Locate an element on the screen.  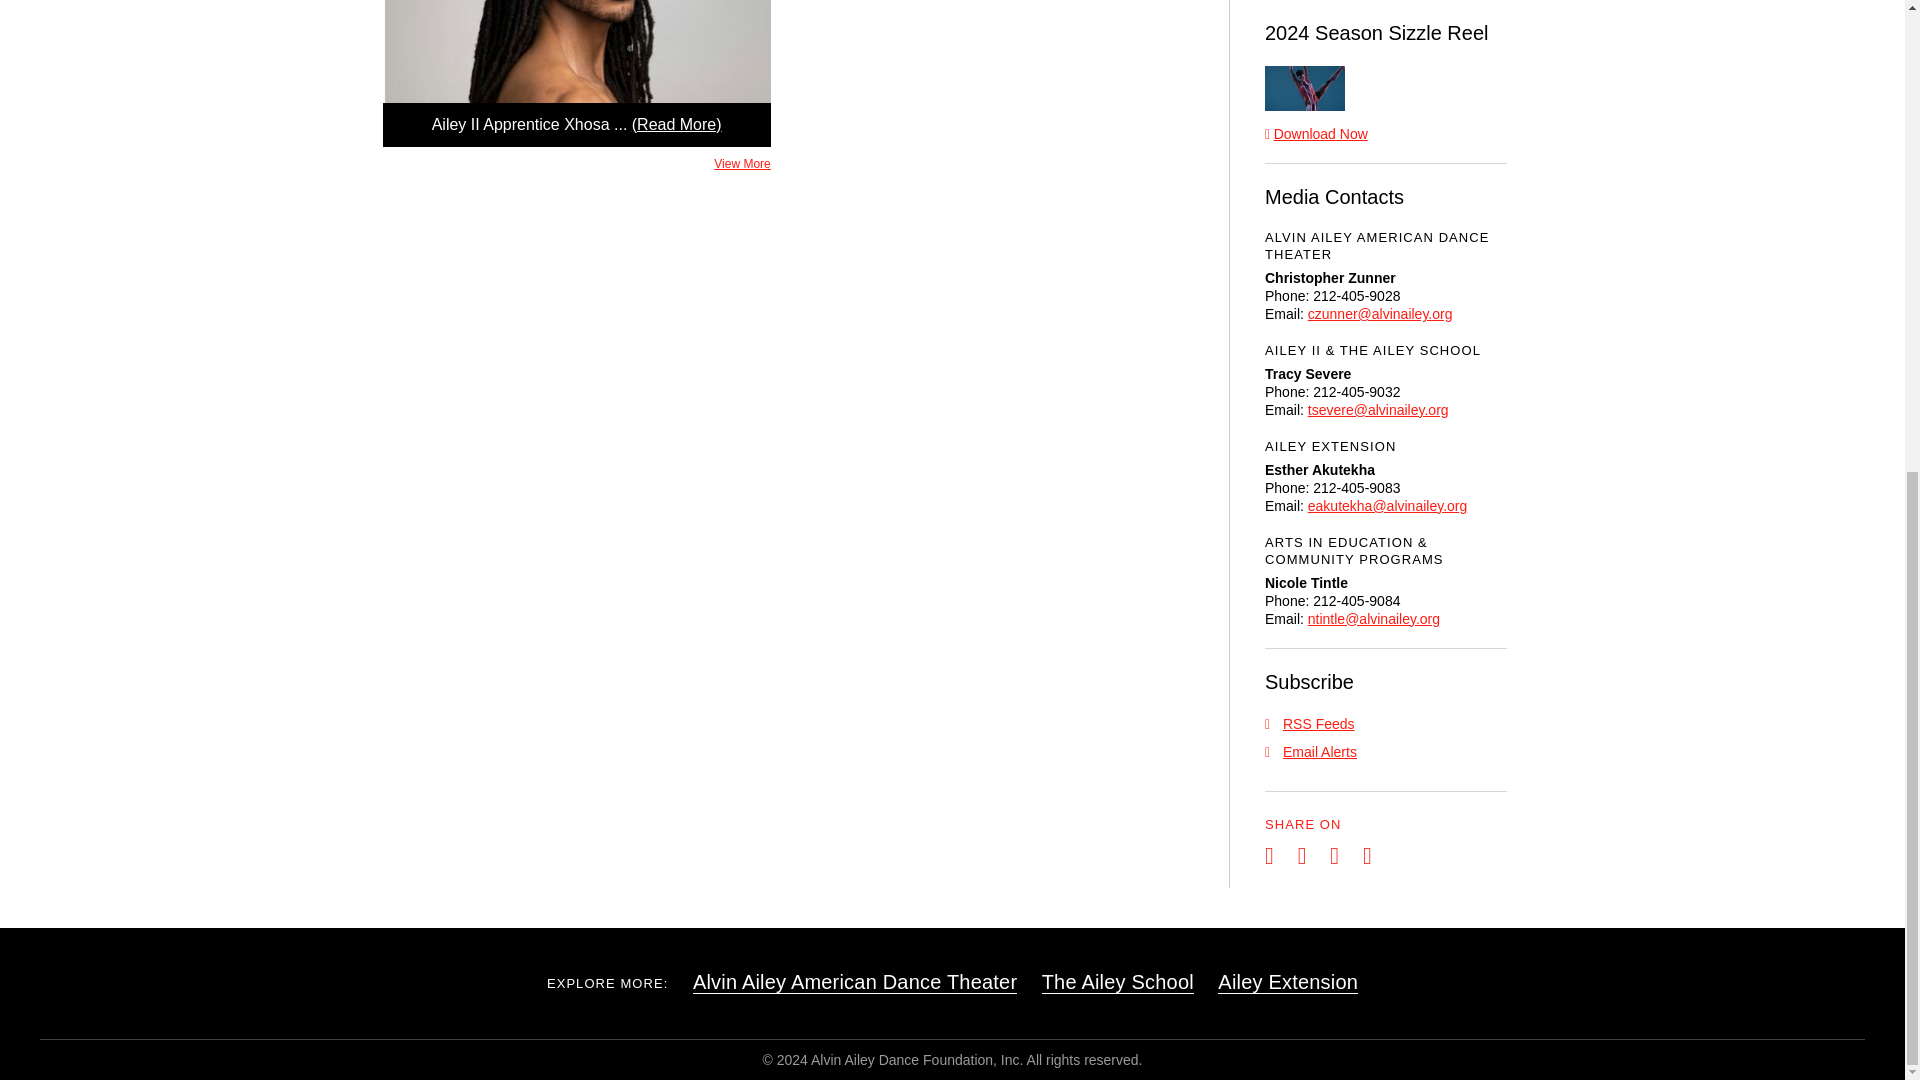
Email Christopher Zunner is located at coordinates (1380, 313).